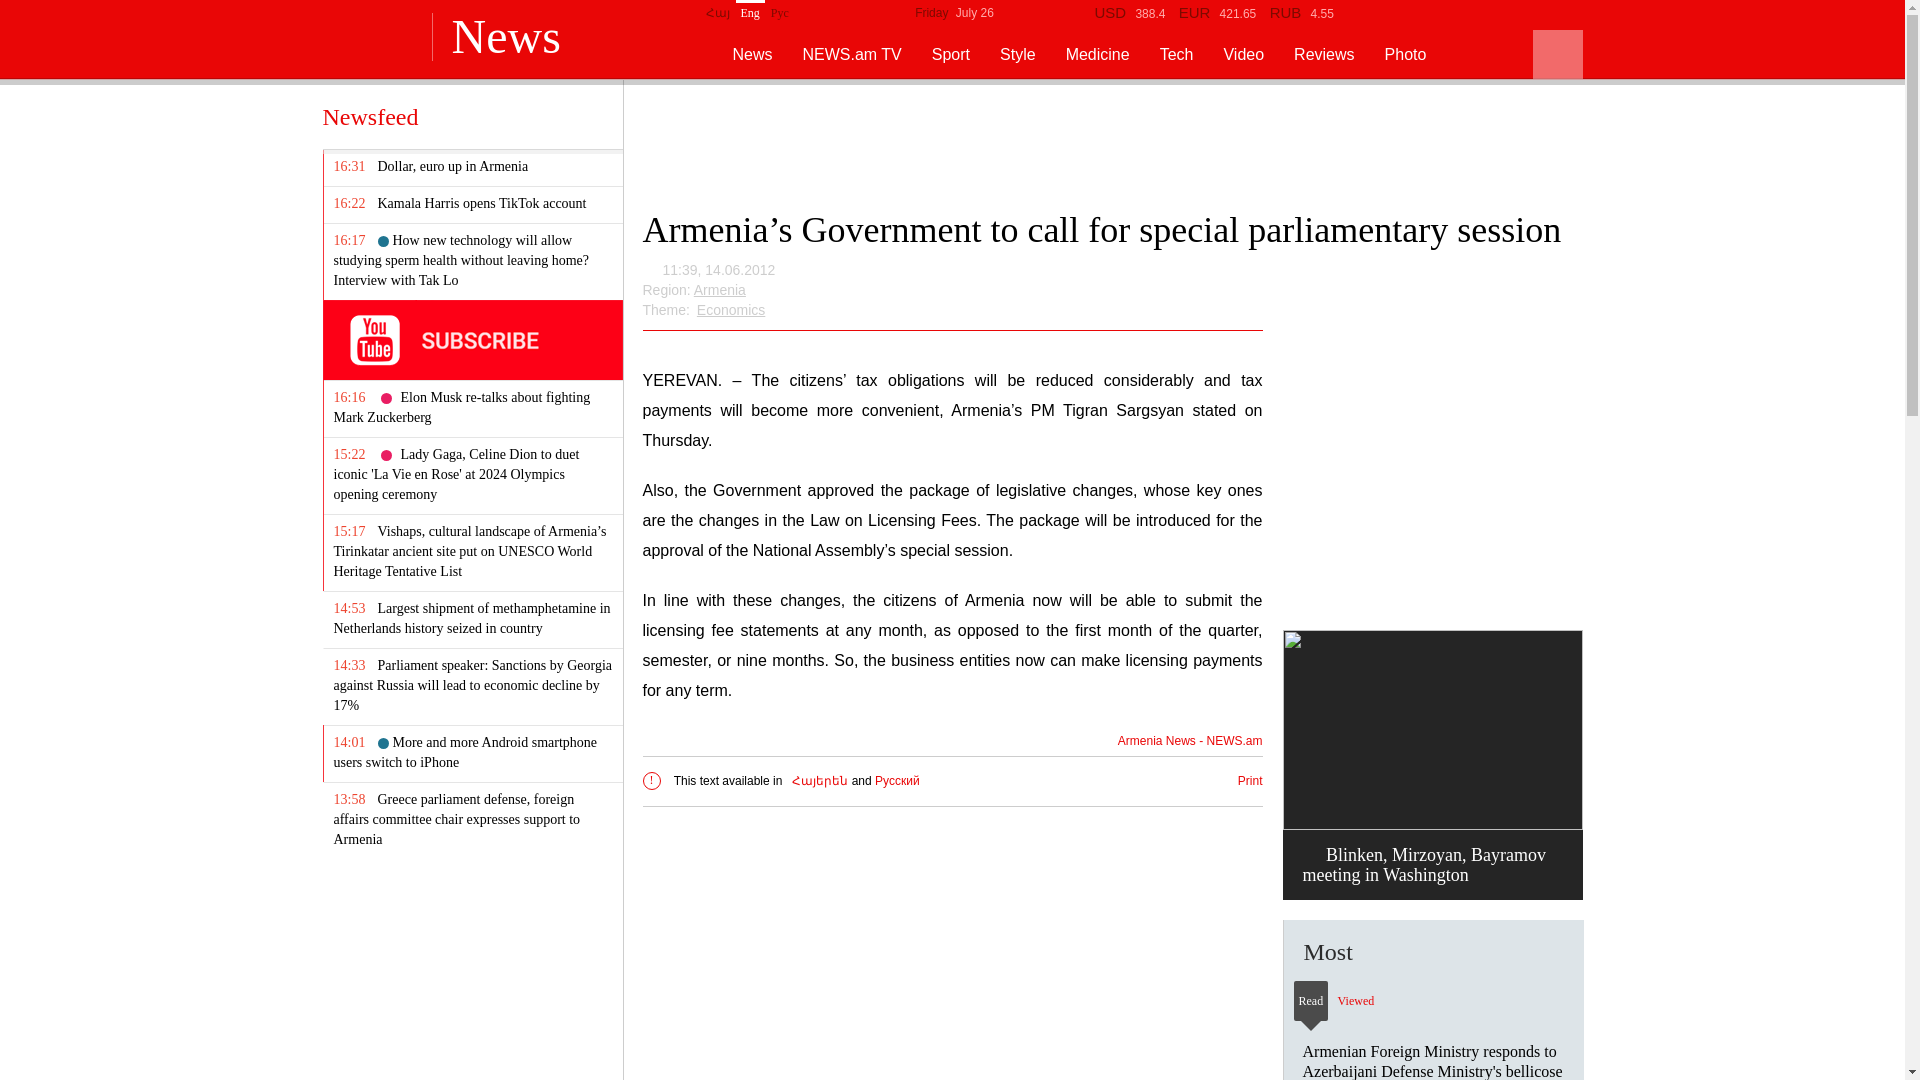  I want to click on Style, so click(1018, 54).